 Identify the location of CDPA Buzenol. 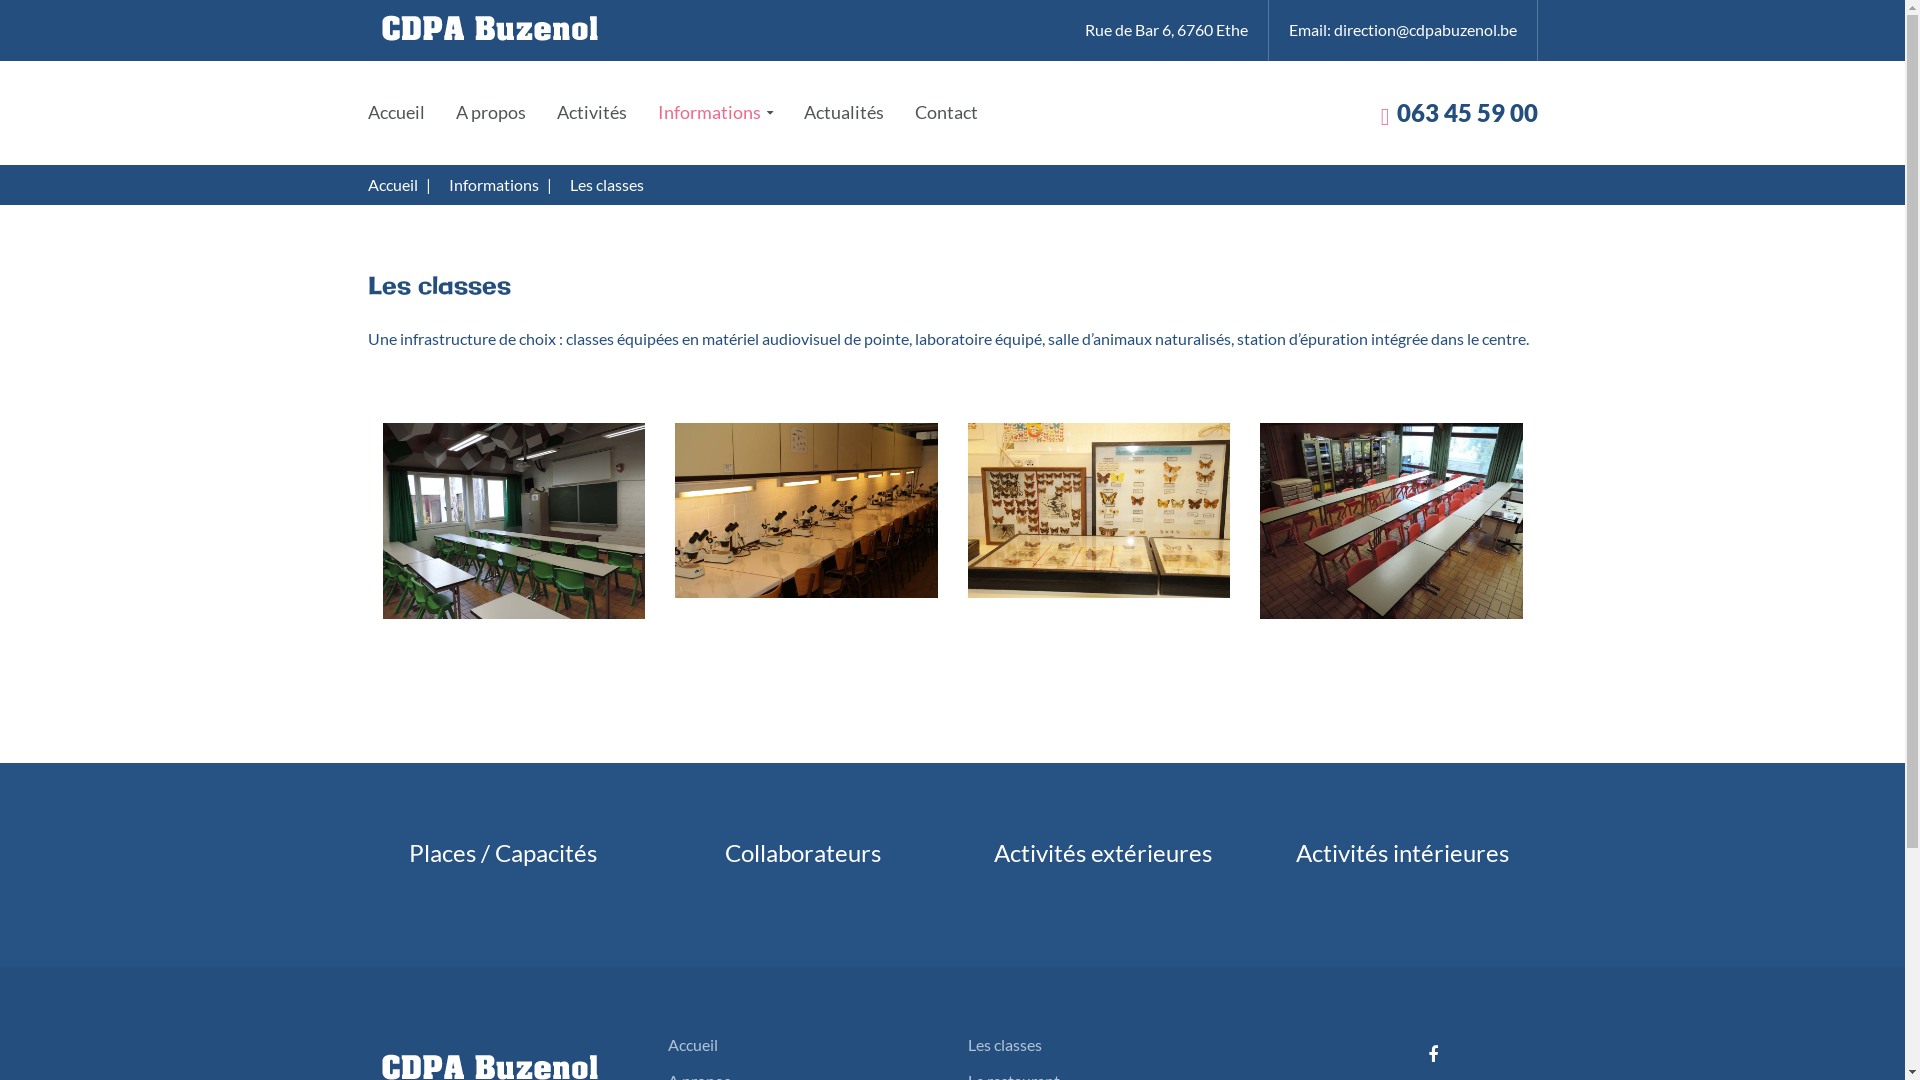
(488, 27).